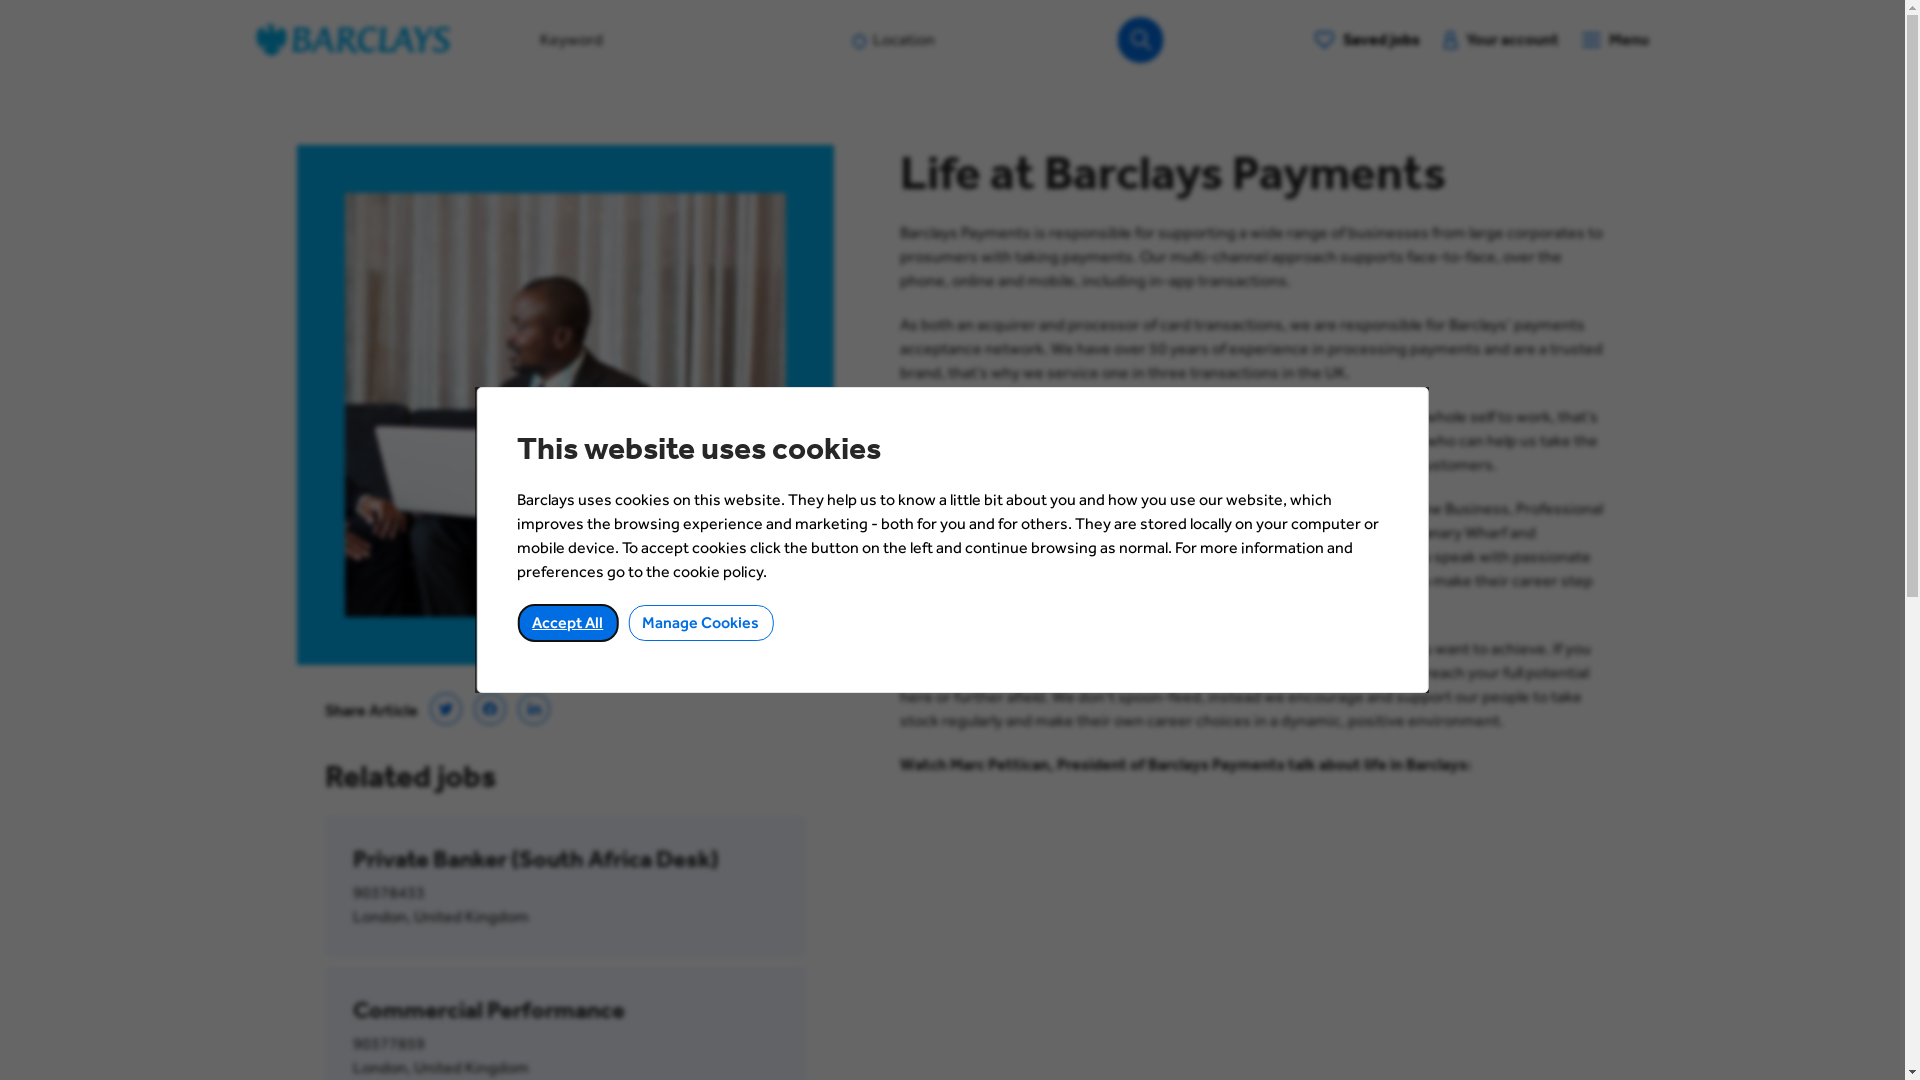  What do you see at coordinates (565, 860) in the screenshot?
I see `Private Banker (South Africa Desk)` at bounding box center [565, 860].